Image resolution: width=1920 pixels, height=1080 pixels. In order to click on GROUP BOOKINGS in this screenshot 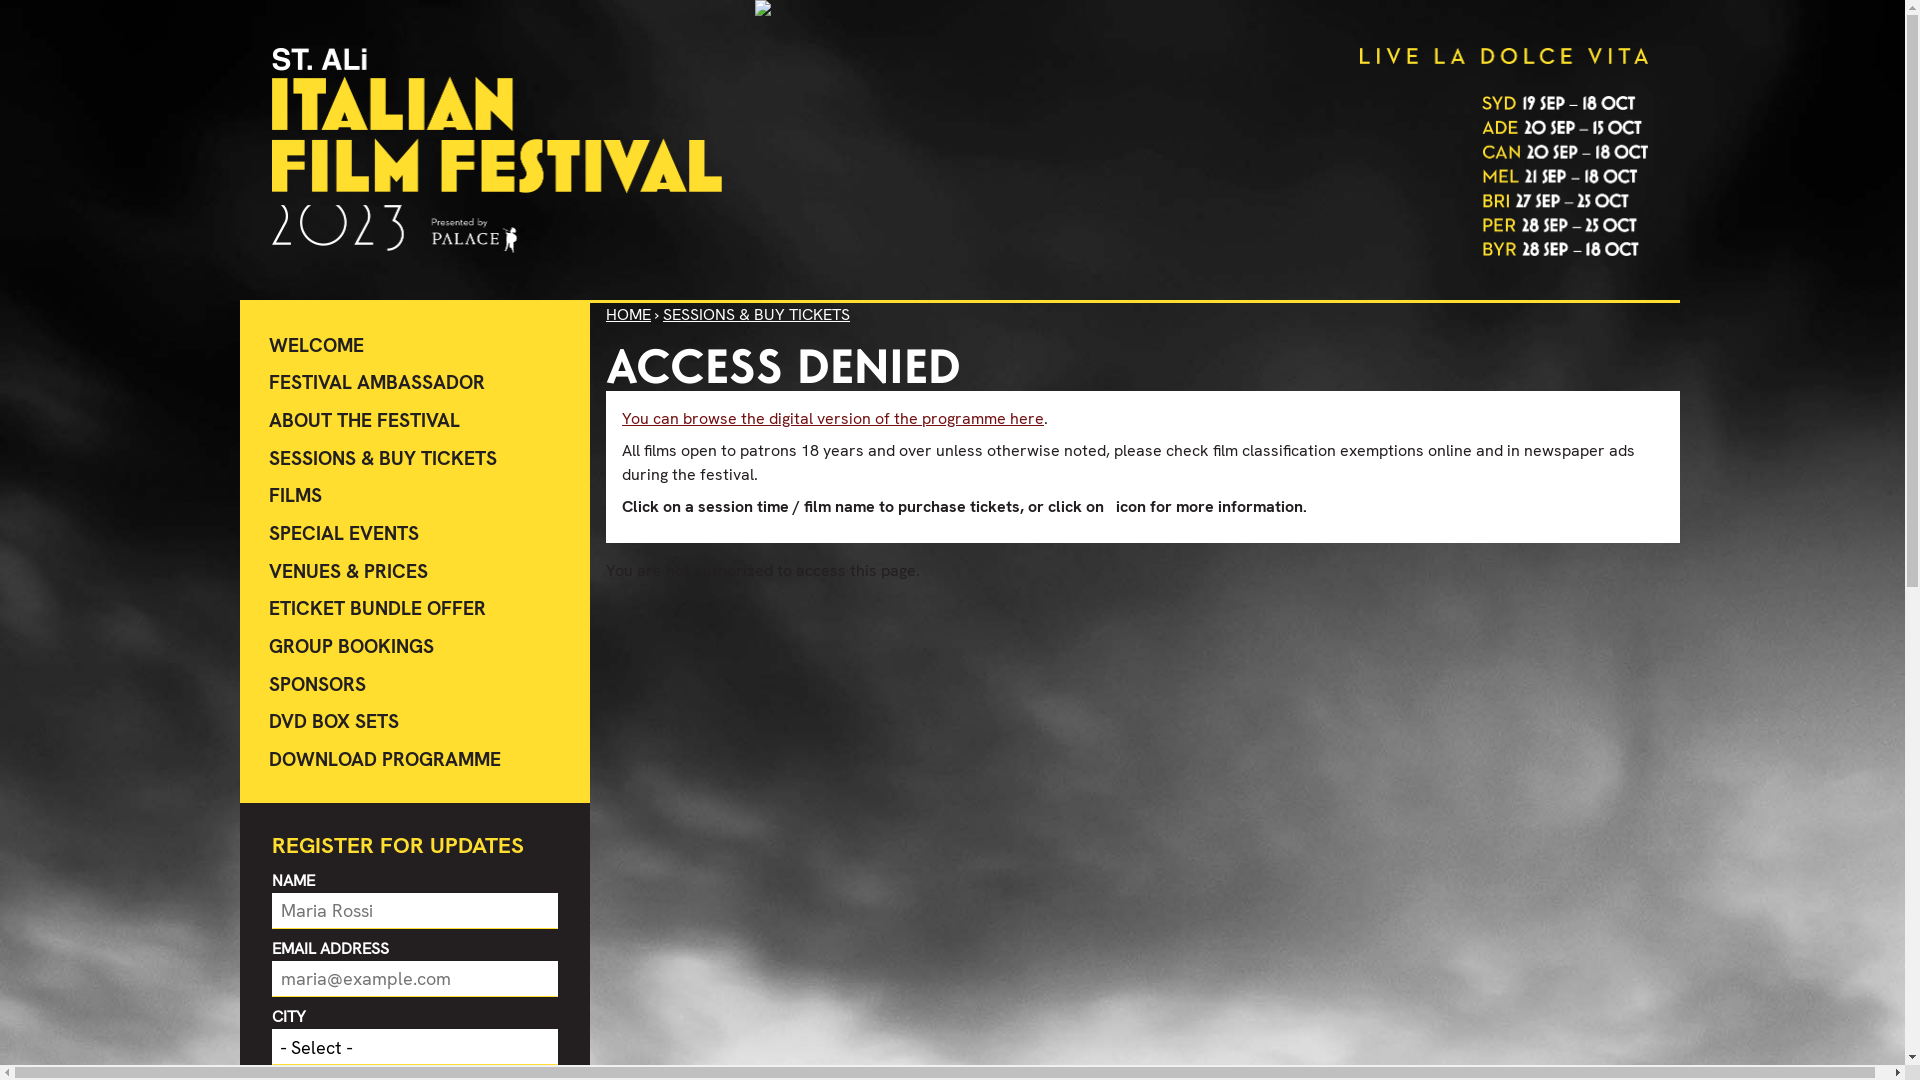, I will do `click(415, 647)`.